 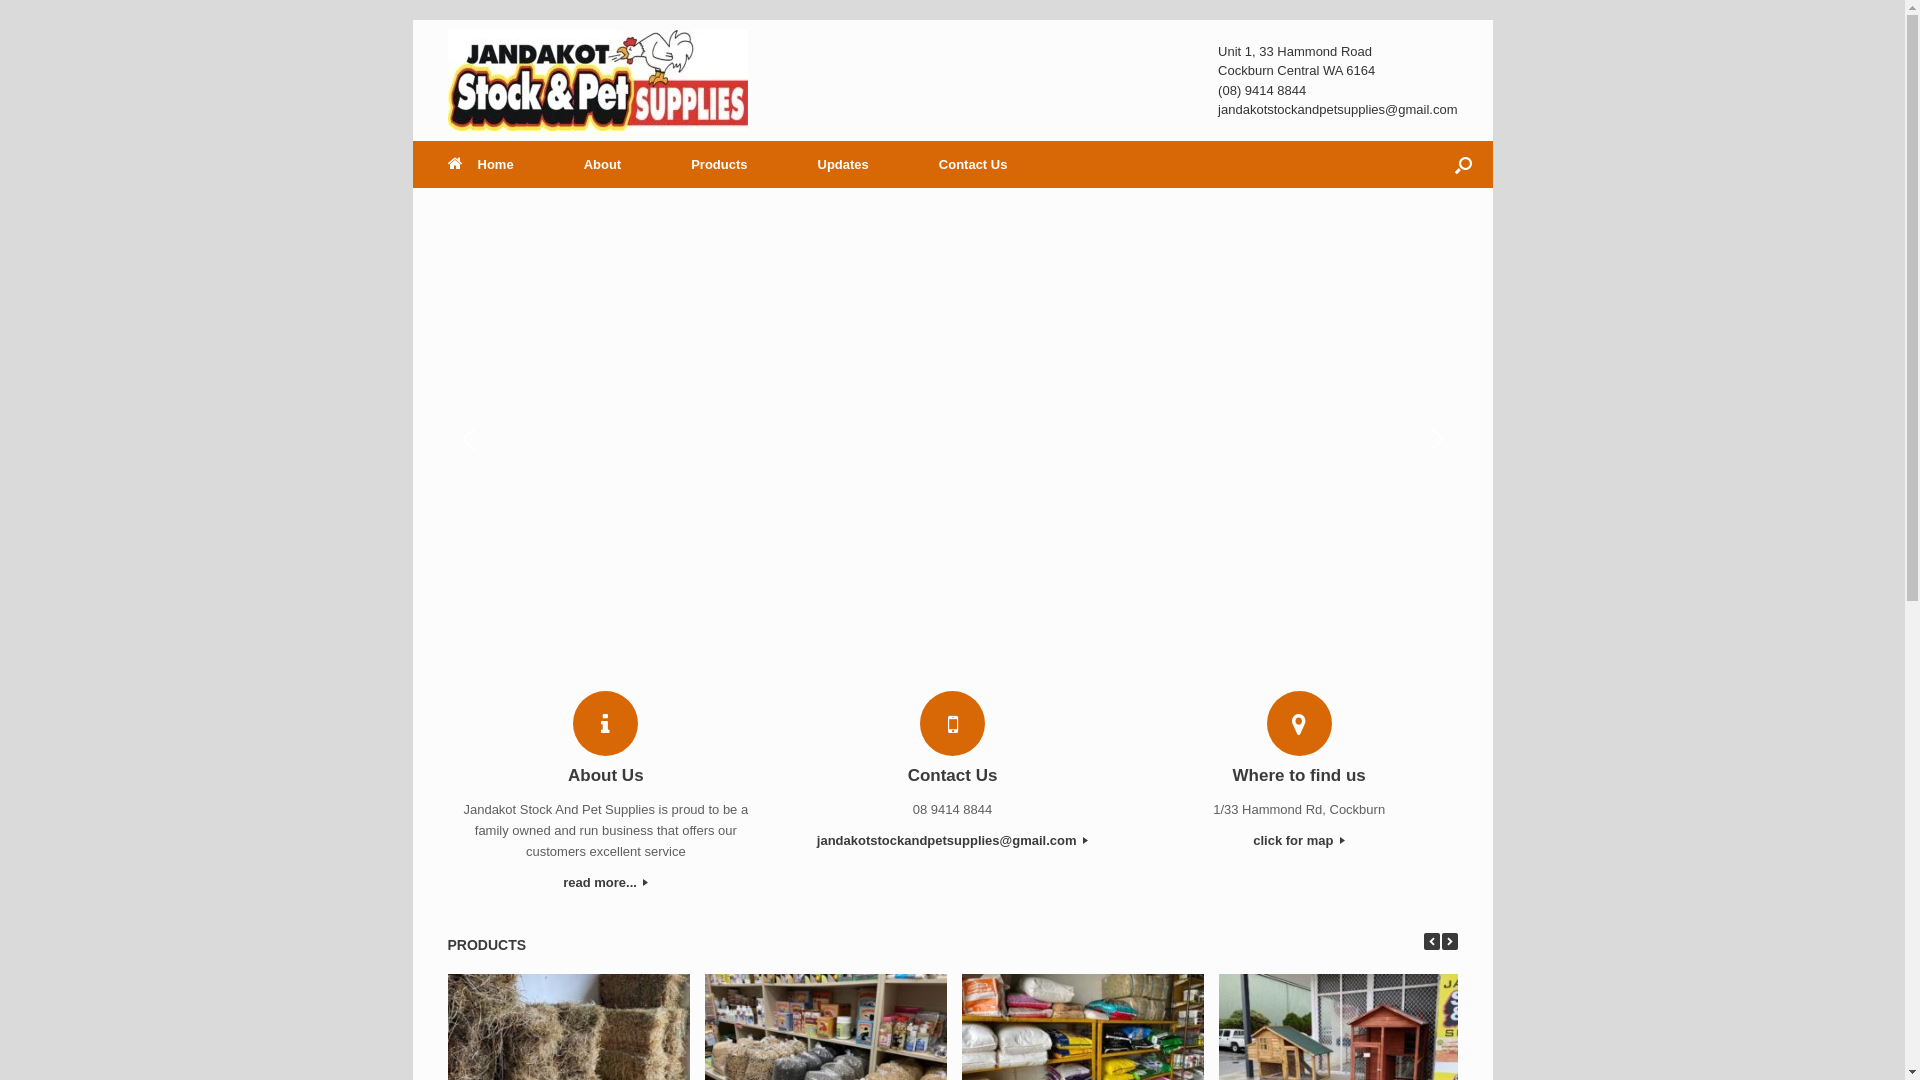 I want to click on jandakotstockandpetsupplies@gmail.com, so click(x=952, y=842).